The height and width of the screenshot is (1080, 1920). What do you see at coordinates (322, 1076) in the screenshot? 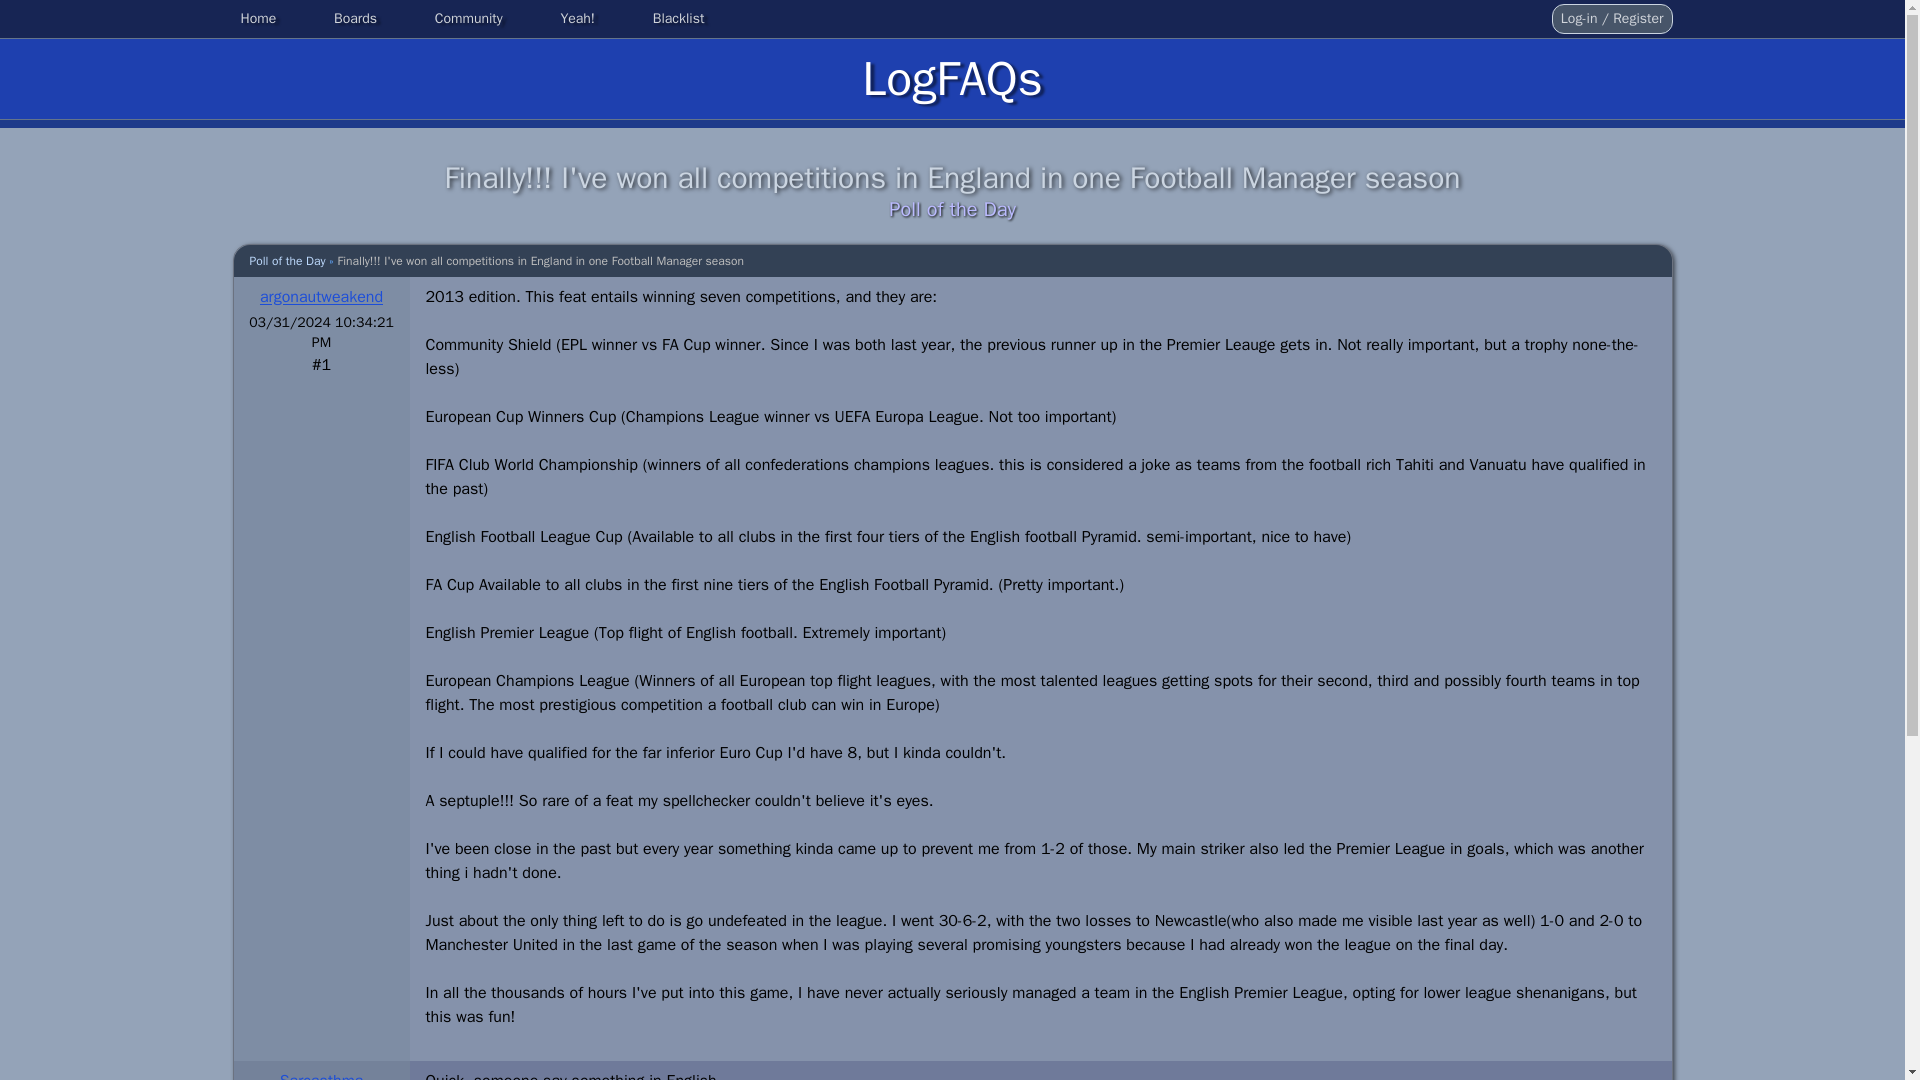
I see `Sarcasthma` at bounding box center [322, 1076].